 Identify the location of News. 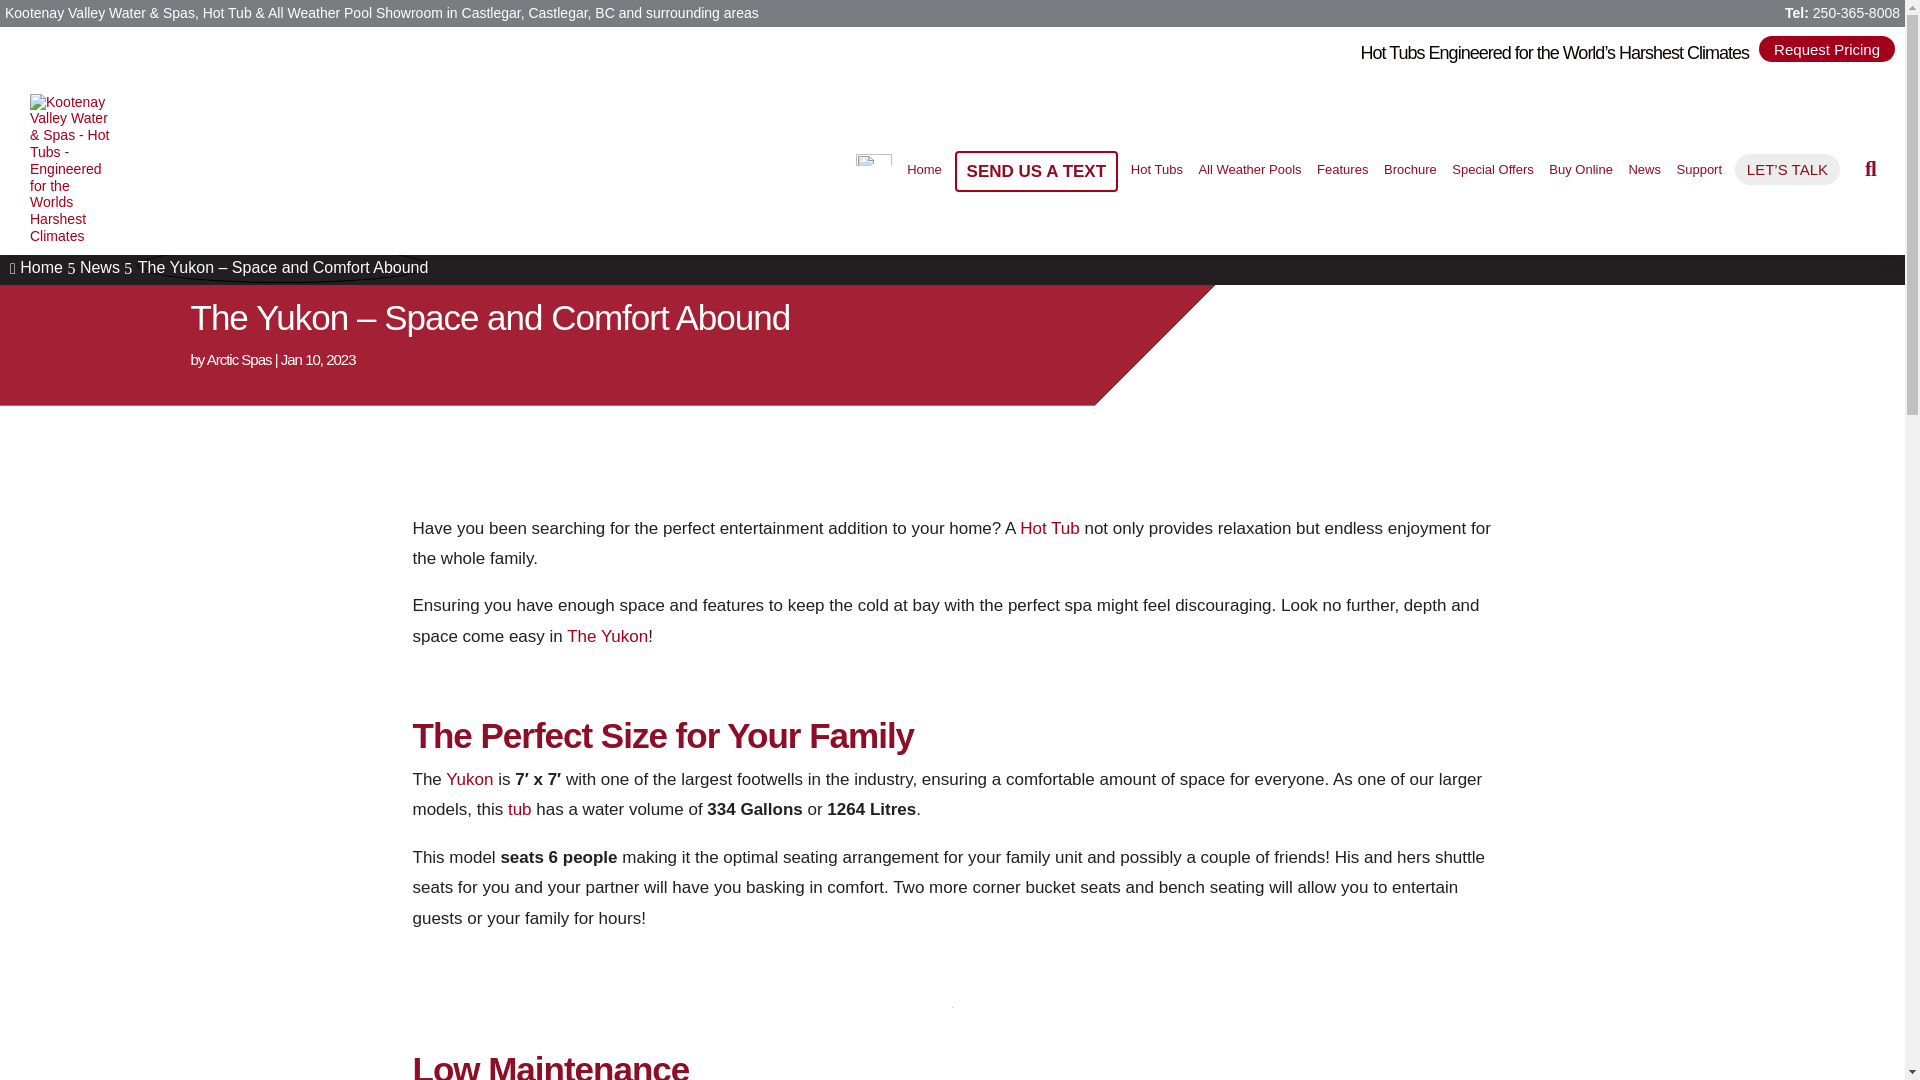
(1644, 169).